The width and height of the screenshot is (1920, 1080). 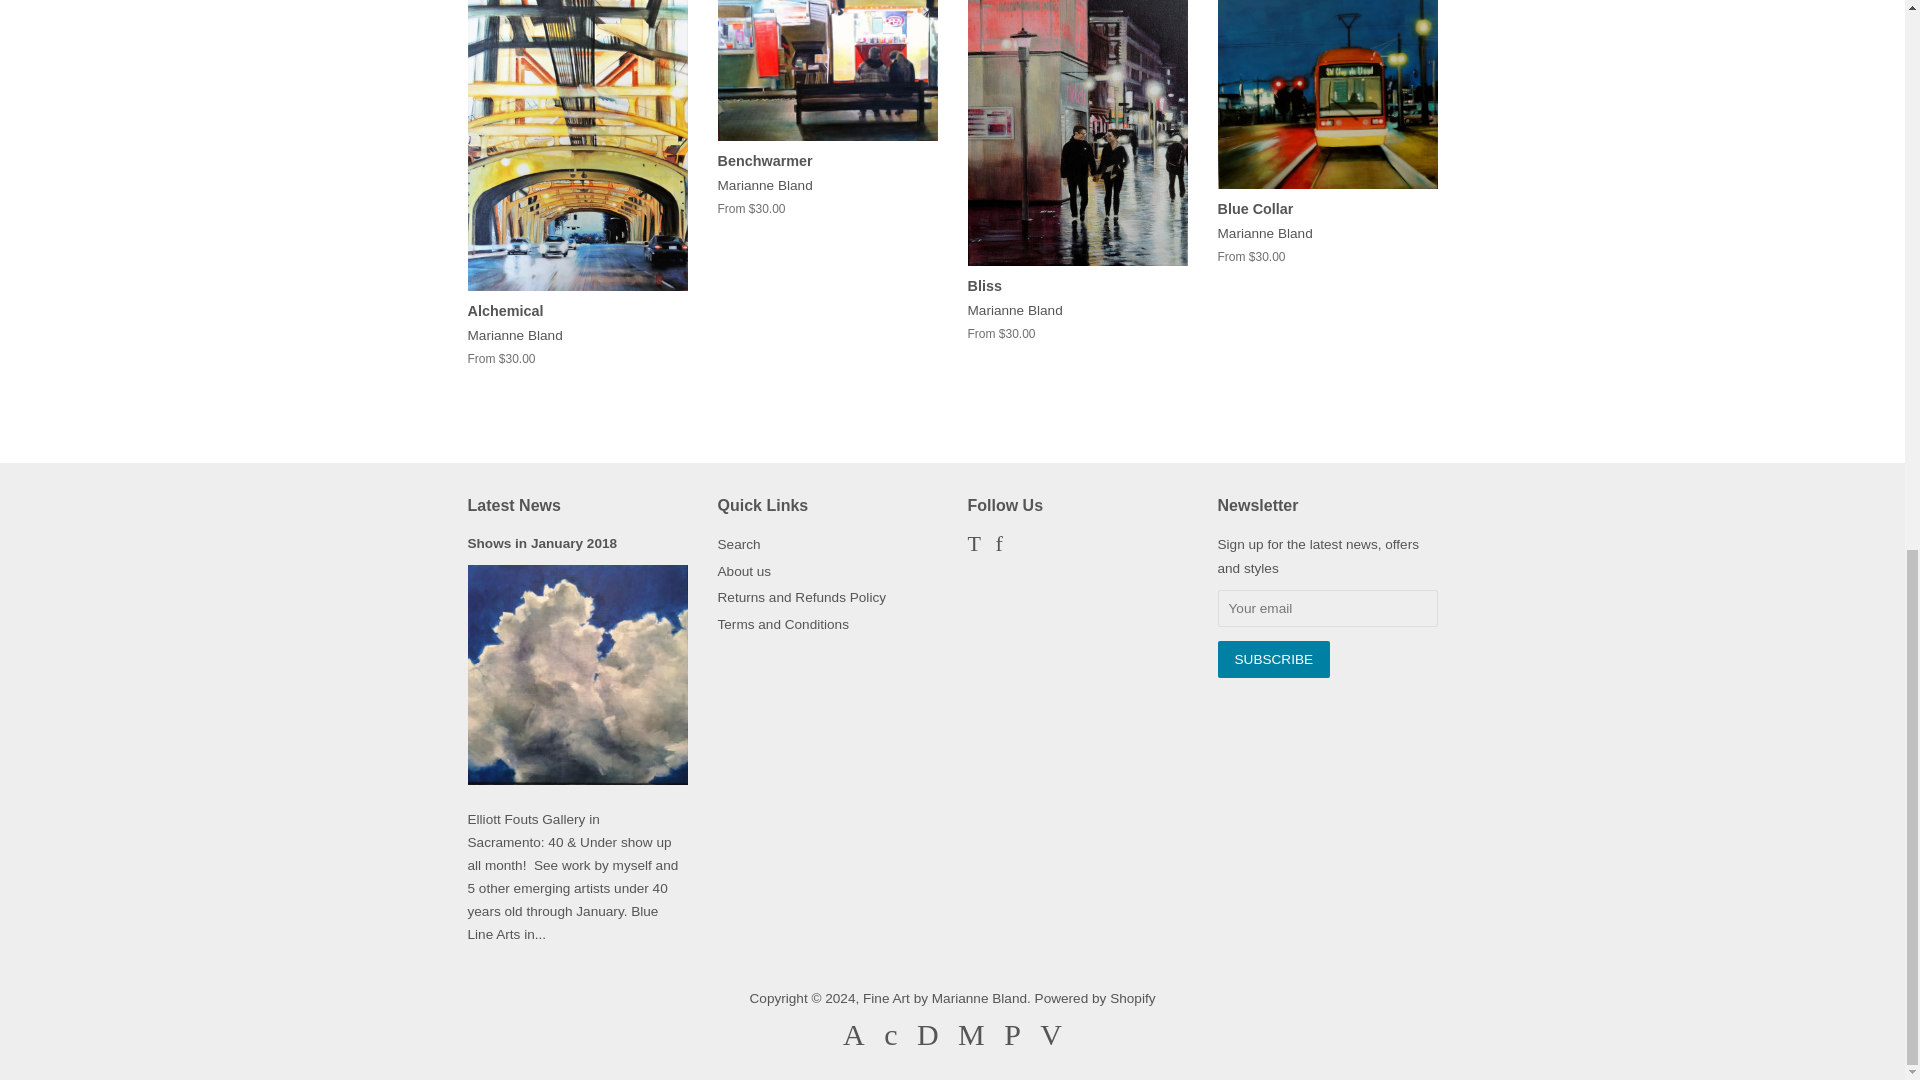 I want to click on Shows in January 2018, so click(x=543, y=542).